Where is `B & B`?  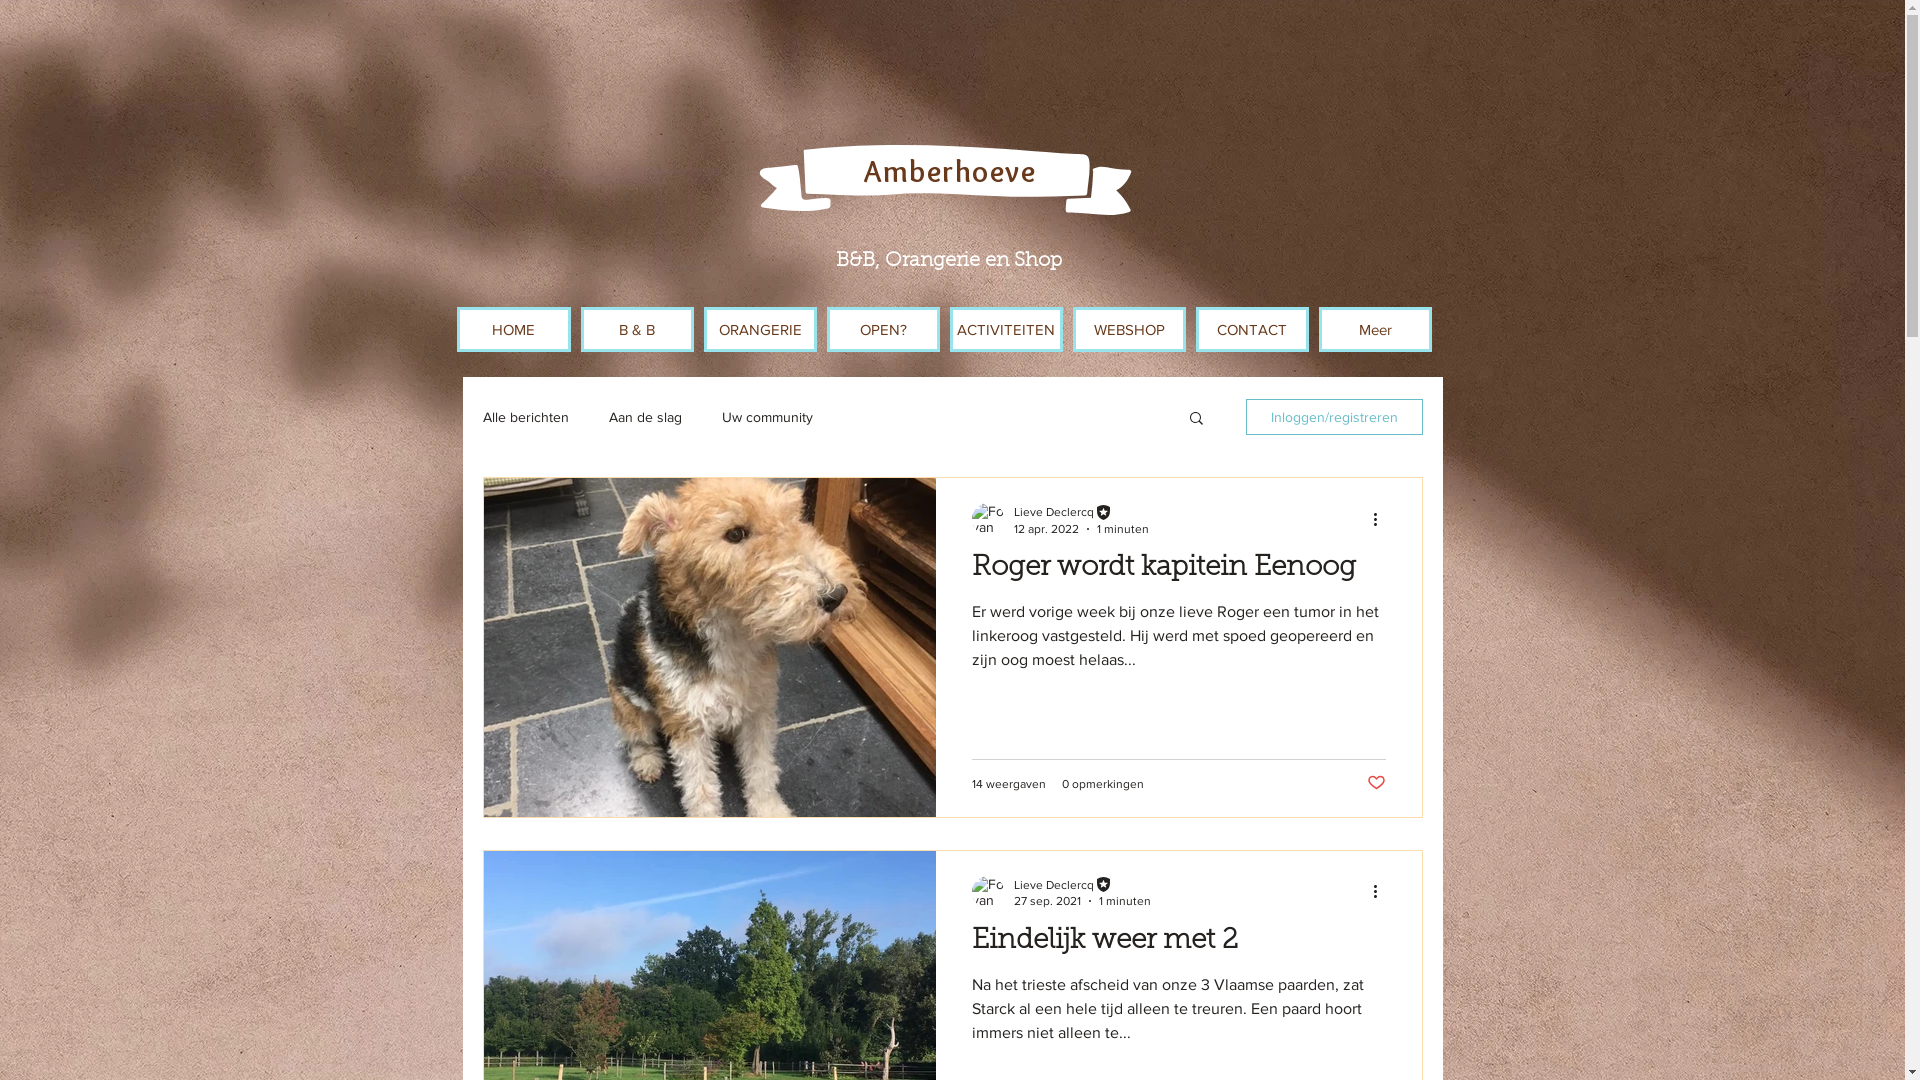
B & B is located at coordinates (636, 330).